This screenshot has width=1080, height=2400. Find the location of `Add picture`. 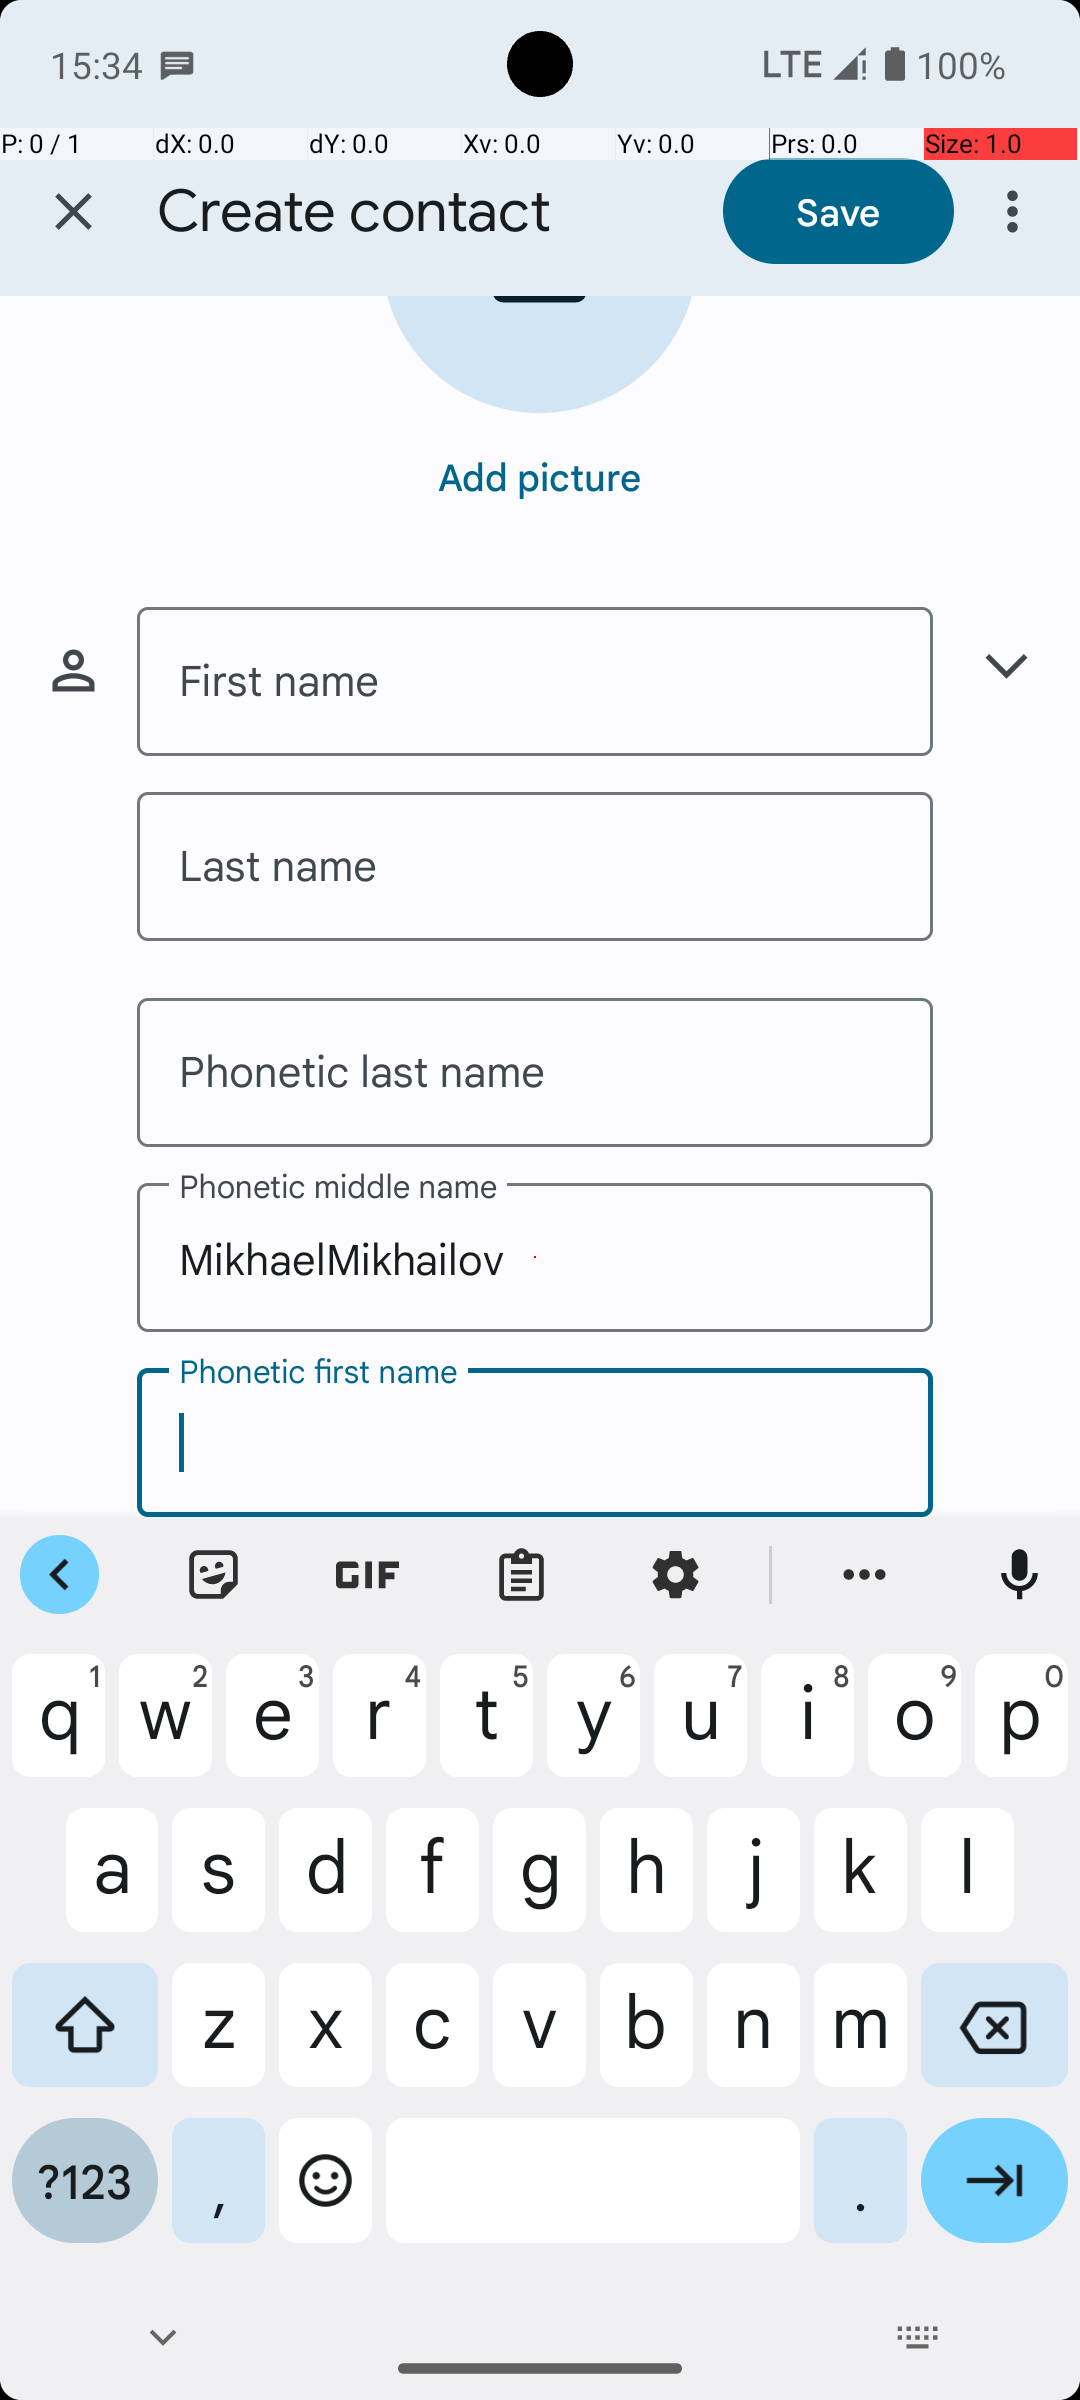

Add picture is located at coordinates (540, 476).